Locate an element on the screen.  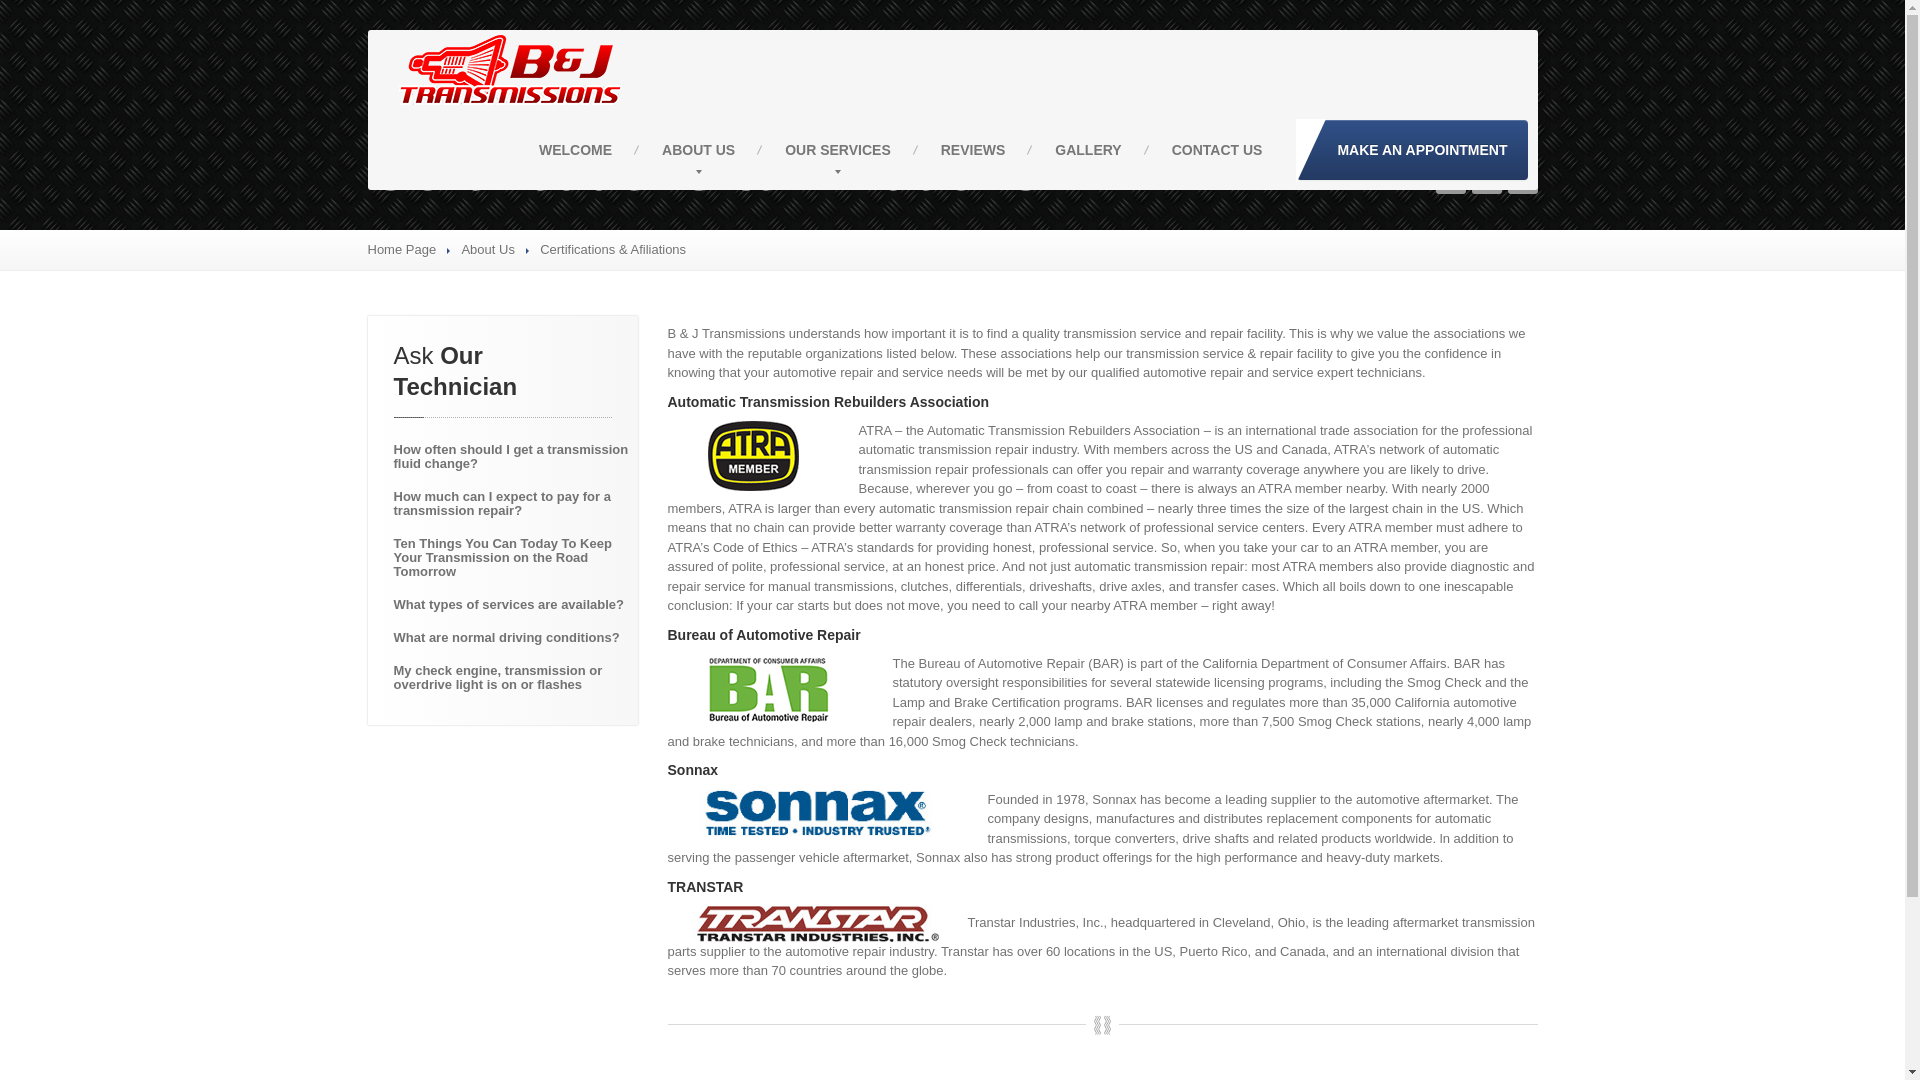
ABOUT US is located at coordinates (698, 150).